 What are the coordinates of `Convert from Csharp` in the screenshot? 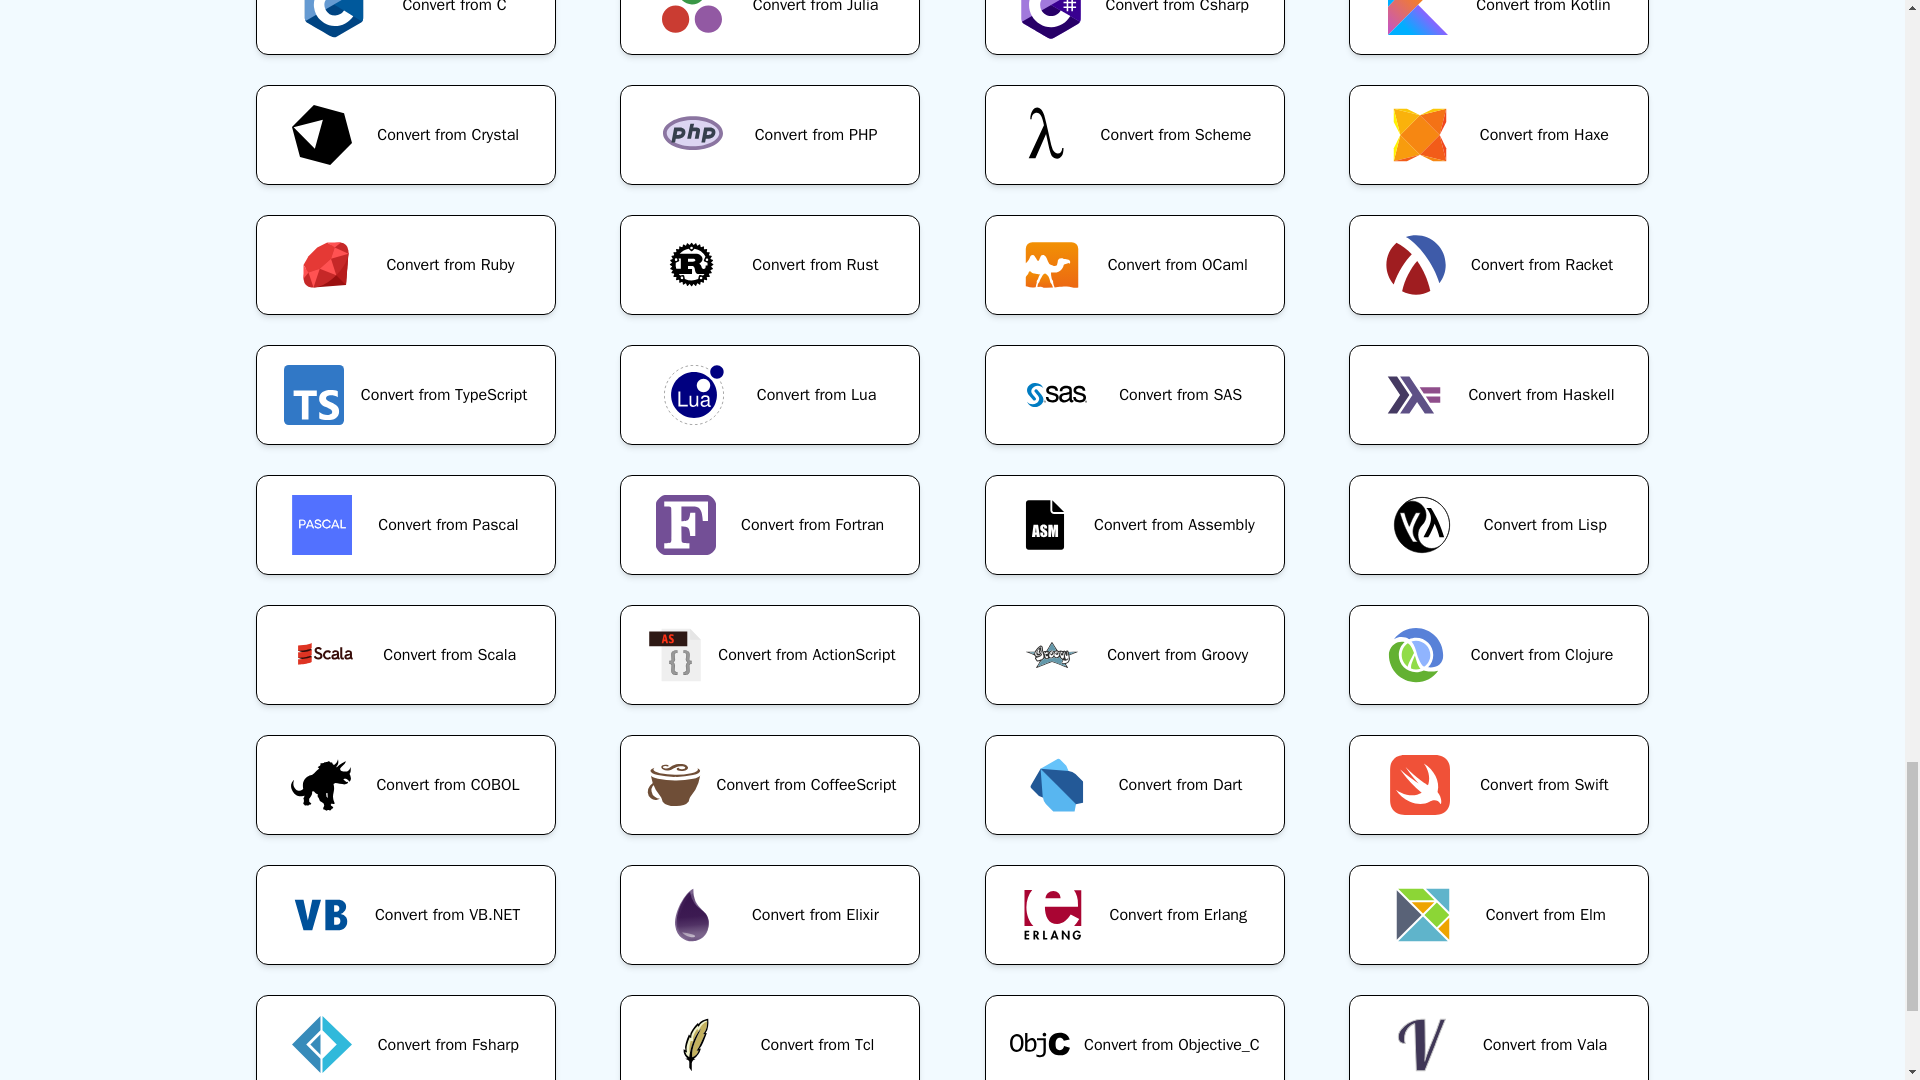 It's located at (1134, 35).